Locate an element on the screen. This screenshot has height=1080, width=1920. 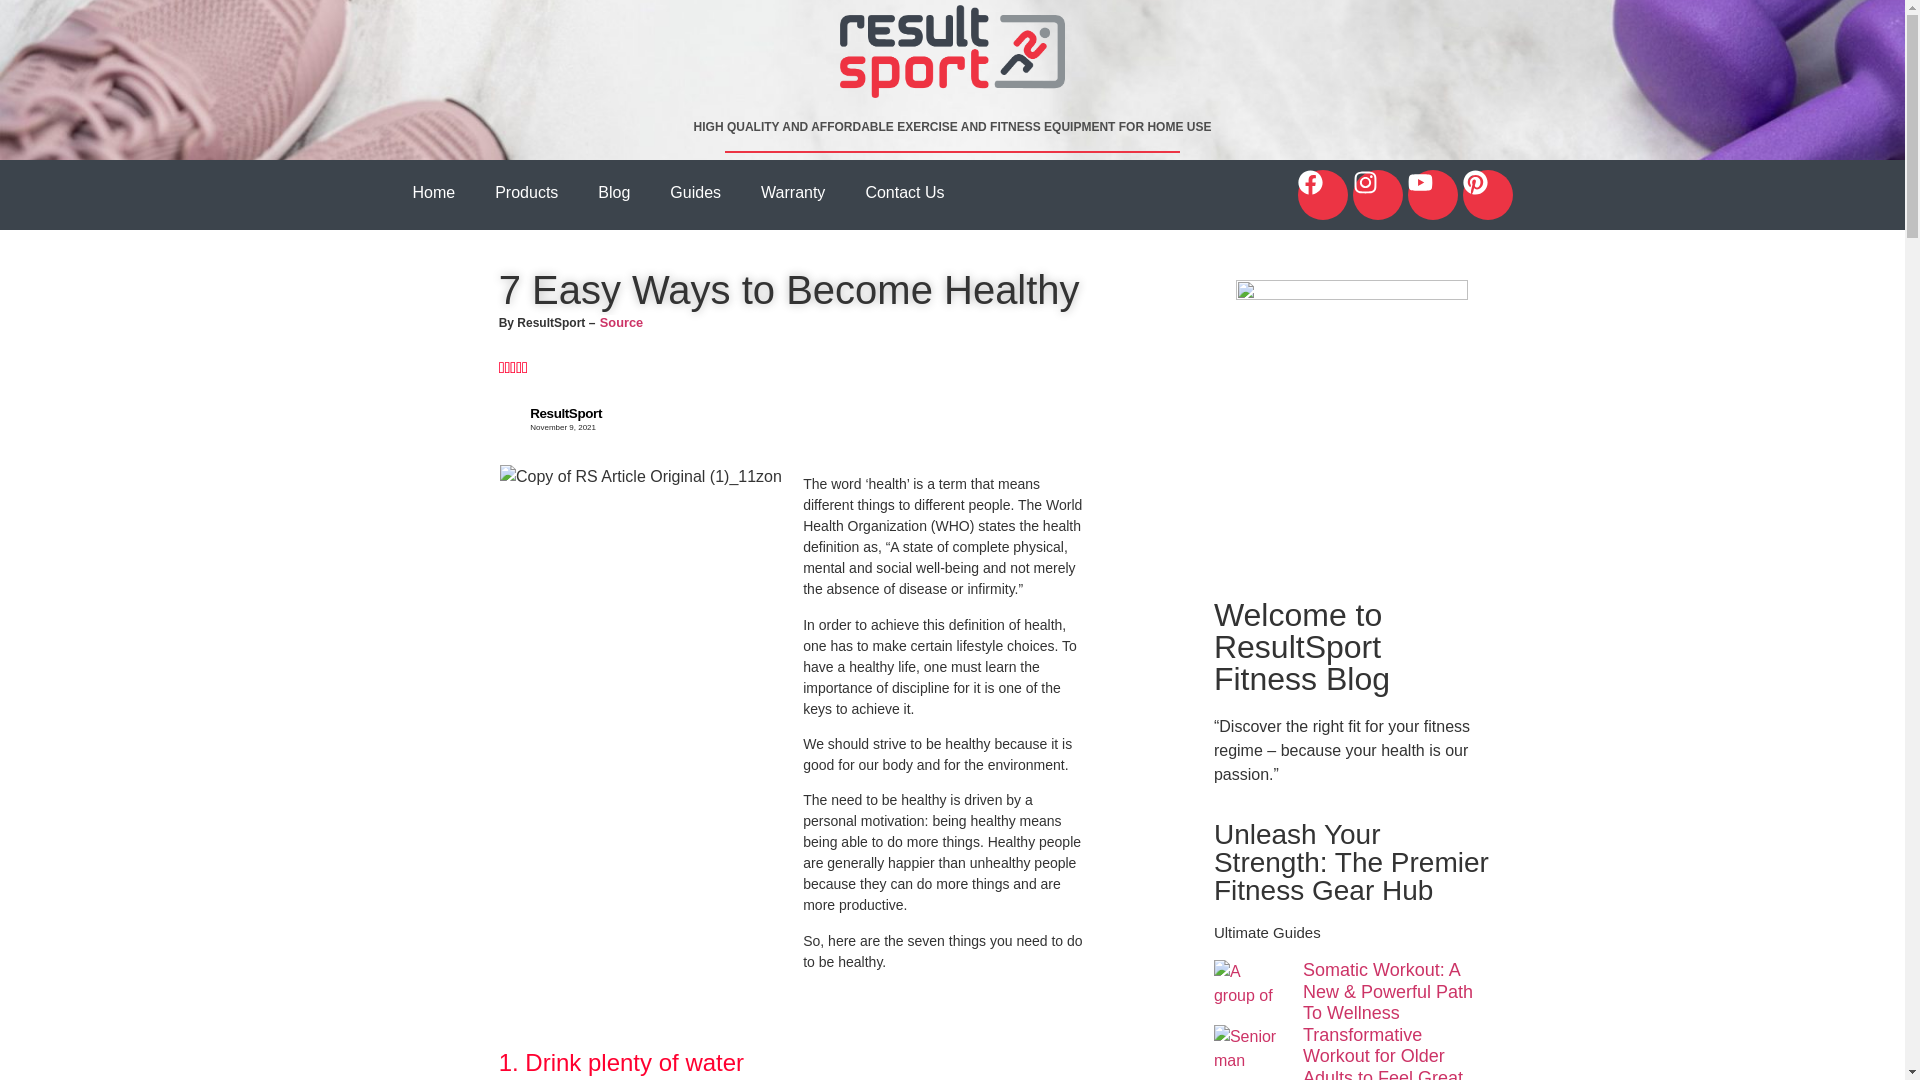
Warranty is located at coordinates (792, 192).